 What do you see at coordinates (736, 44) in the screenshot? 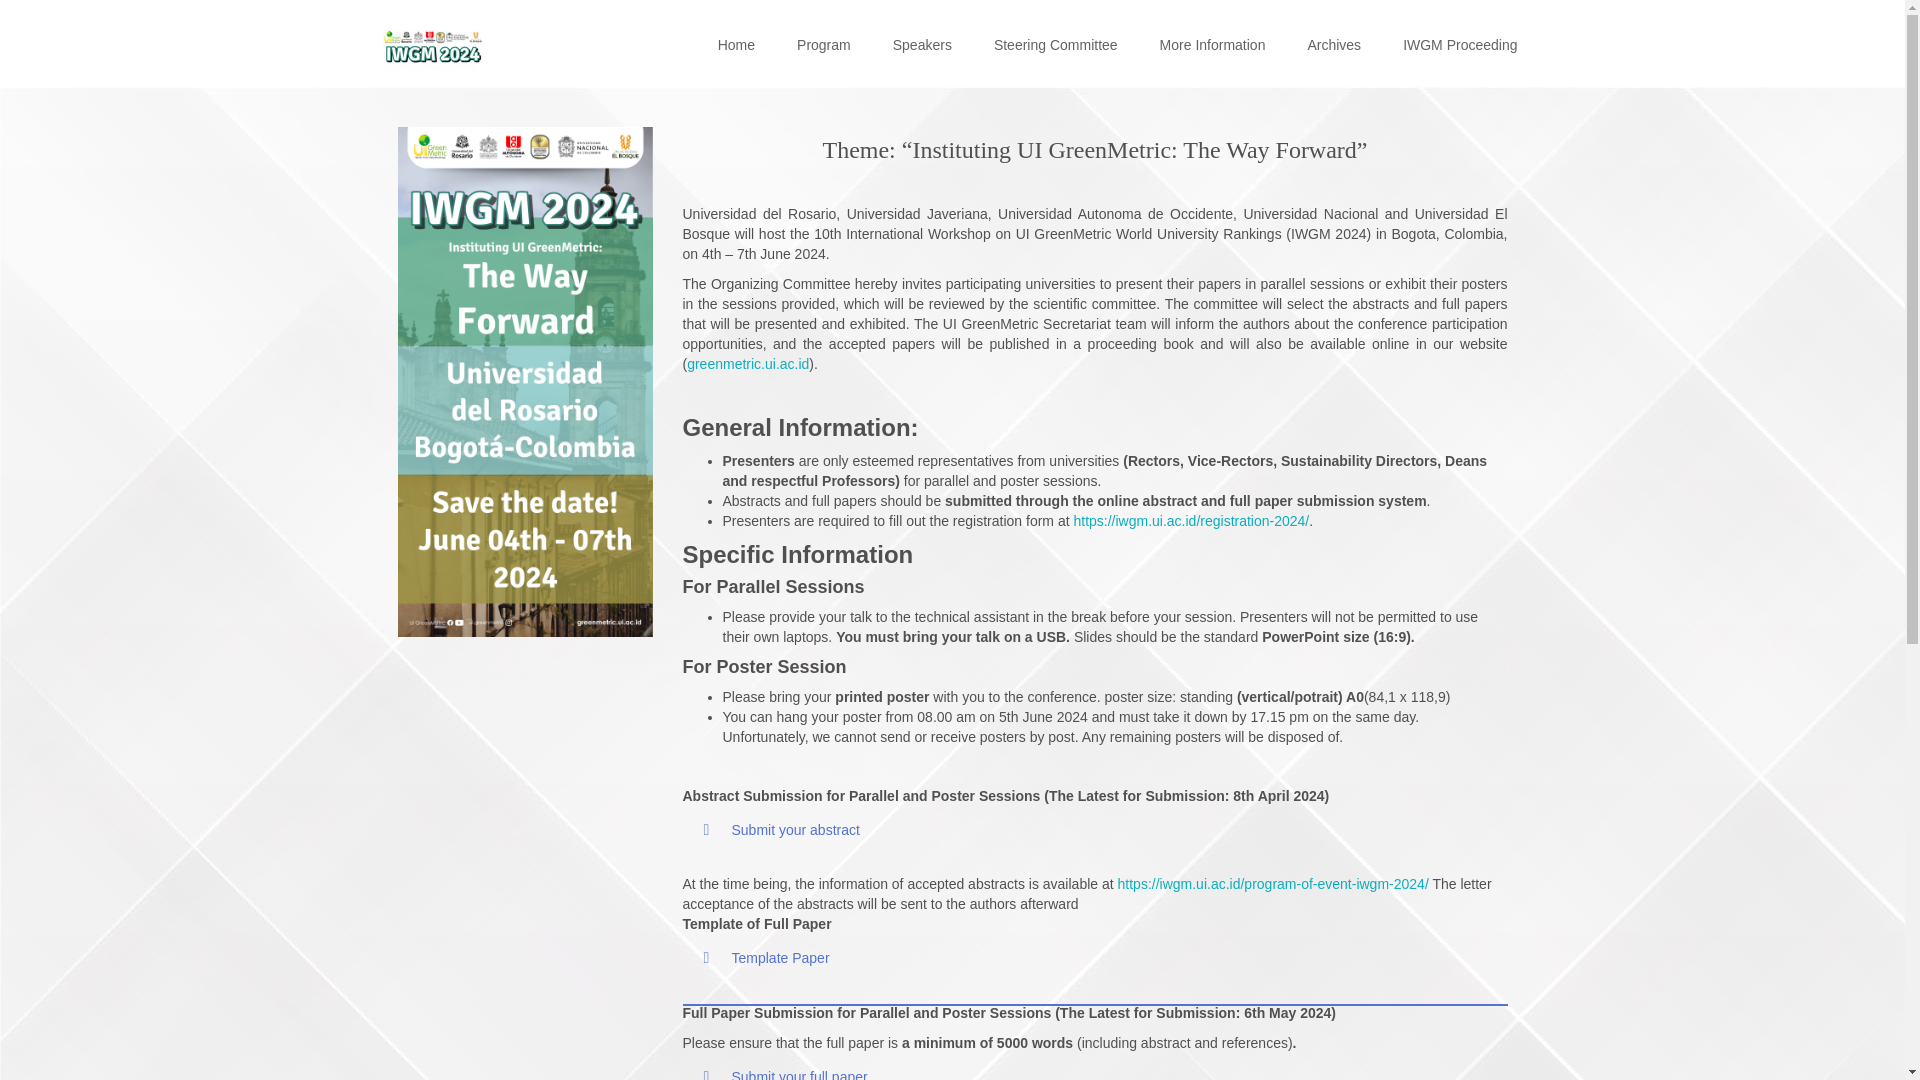
I see `Home` at bounding box center [736, 44].